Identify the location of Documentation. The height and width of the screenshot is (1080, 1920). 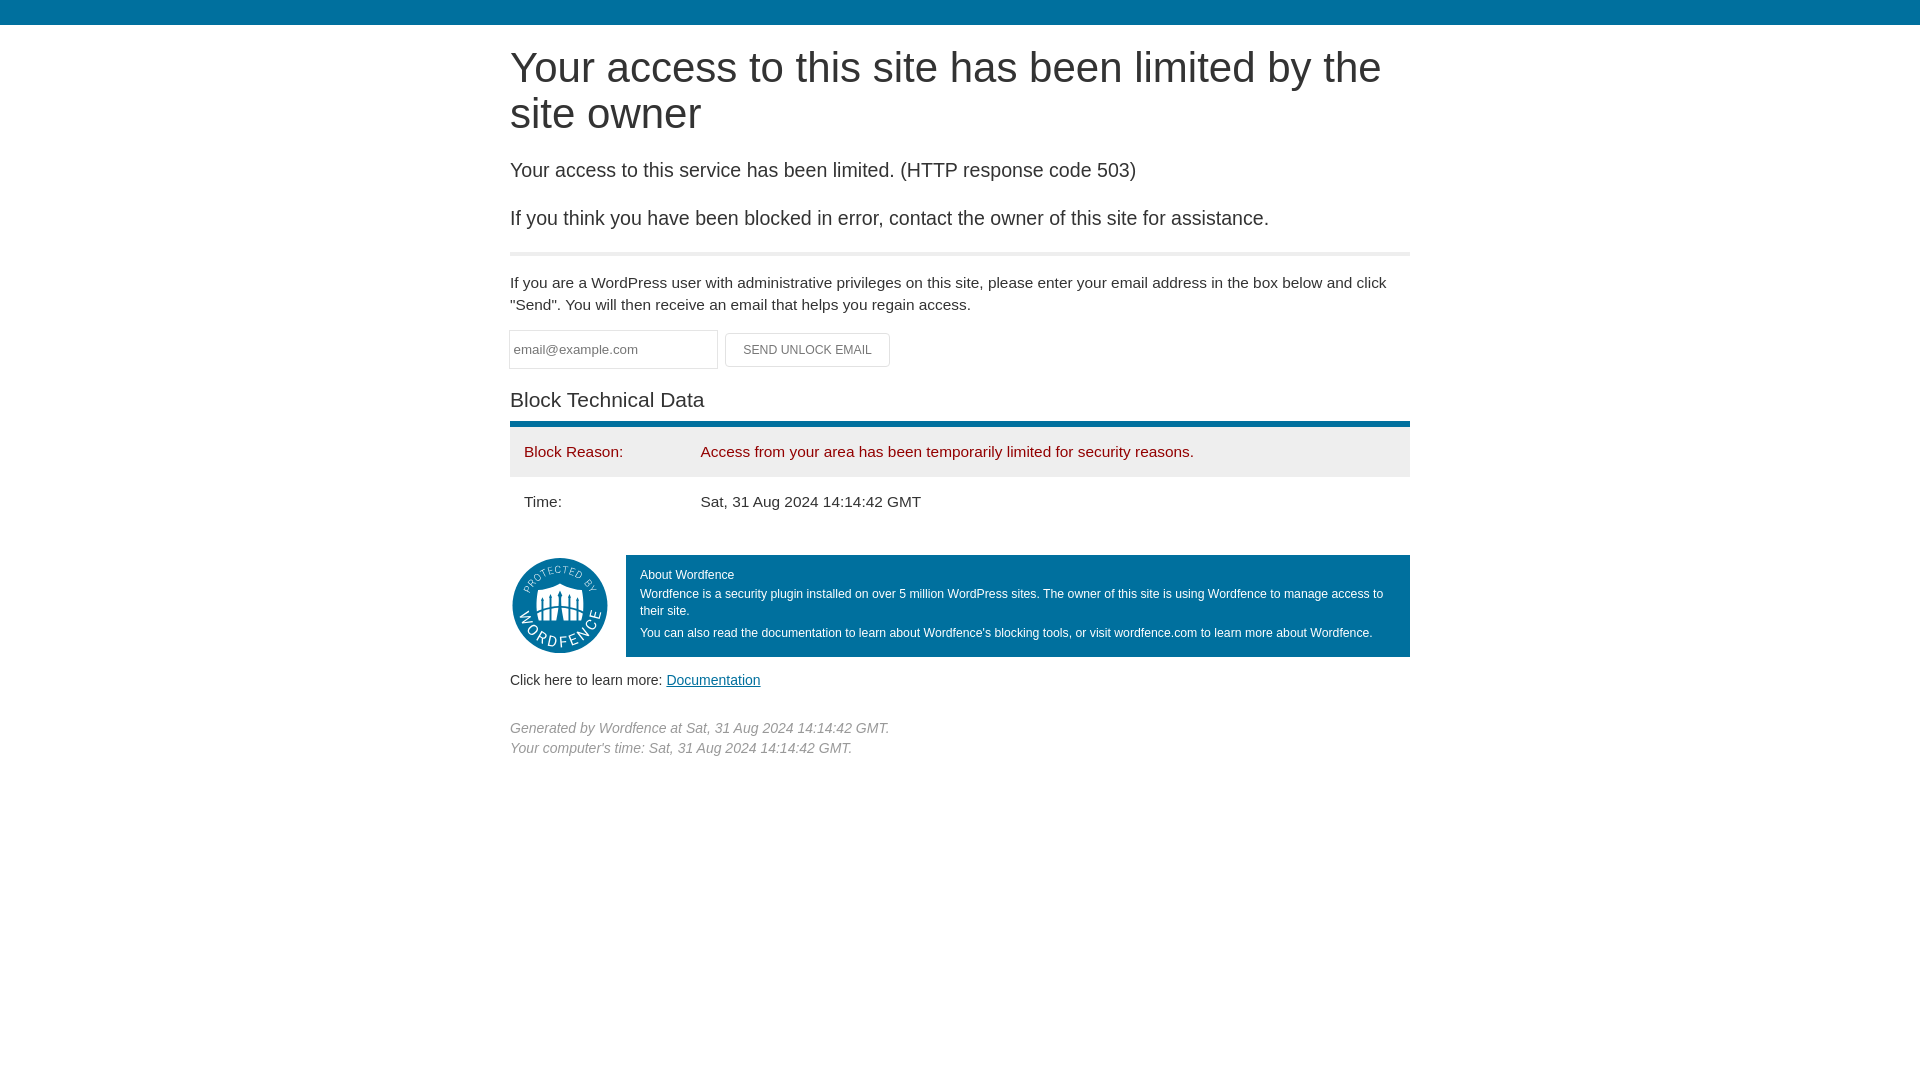
(713, 679).